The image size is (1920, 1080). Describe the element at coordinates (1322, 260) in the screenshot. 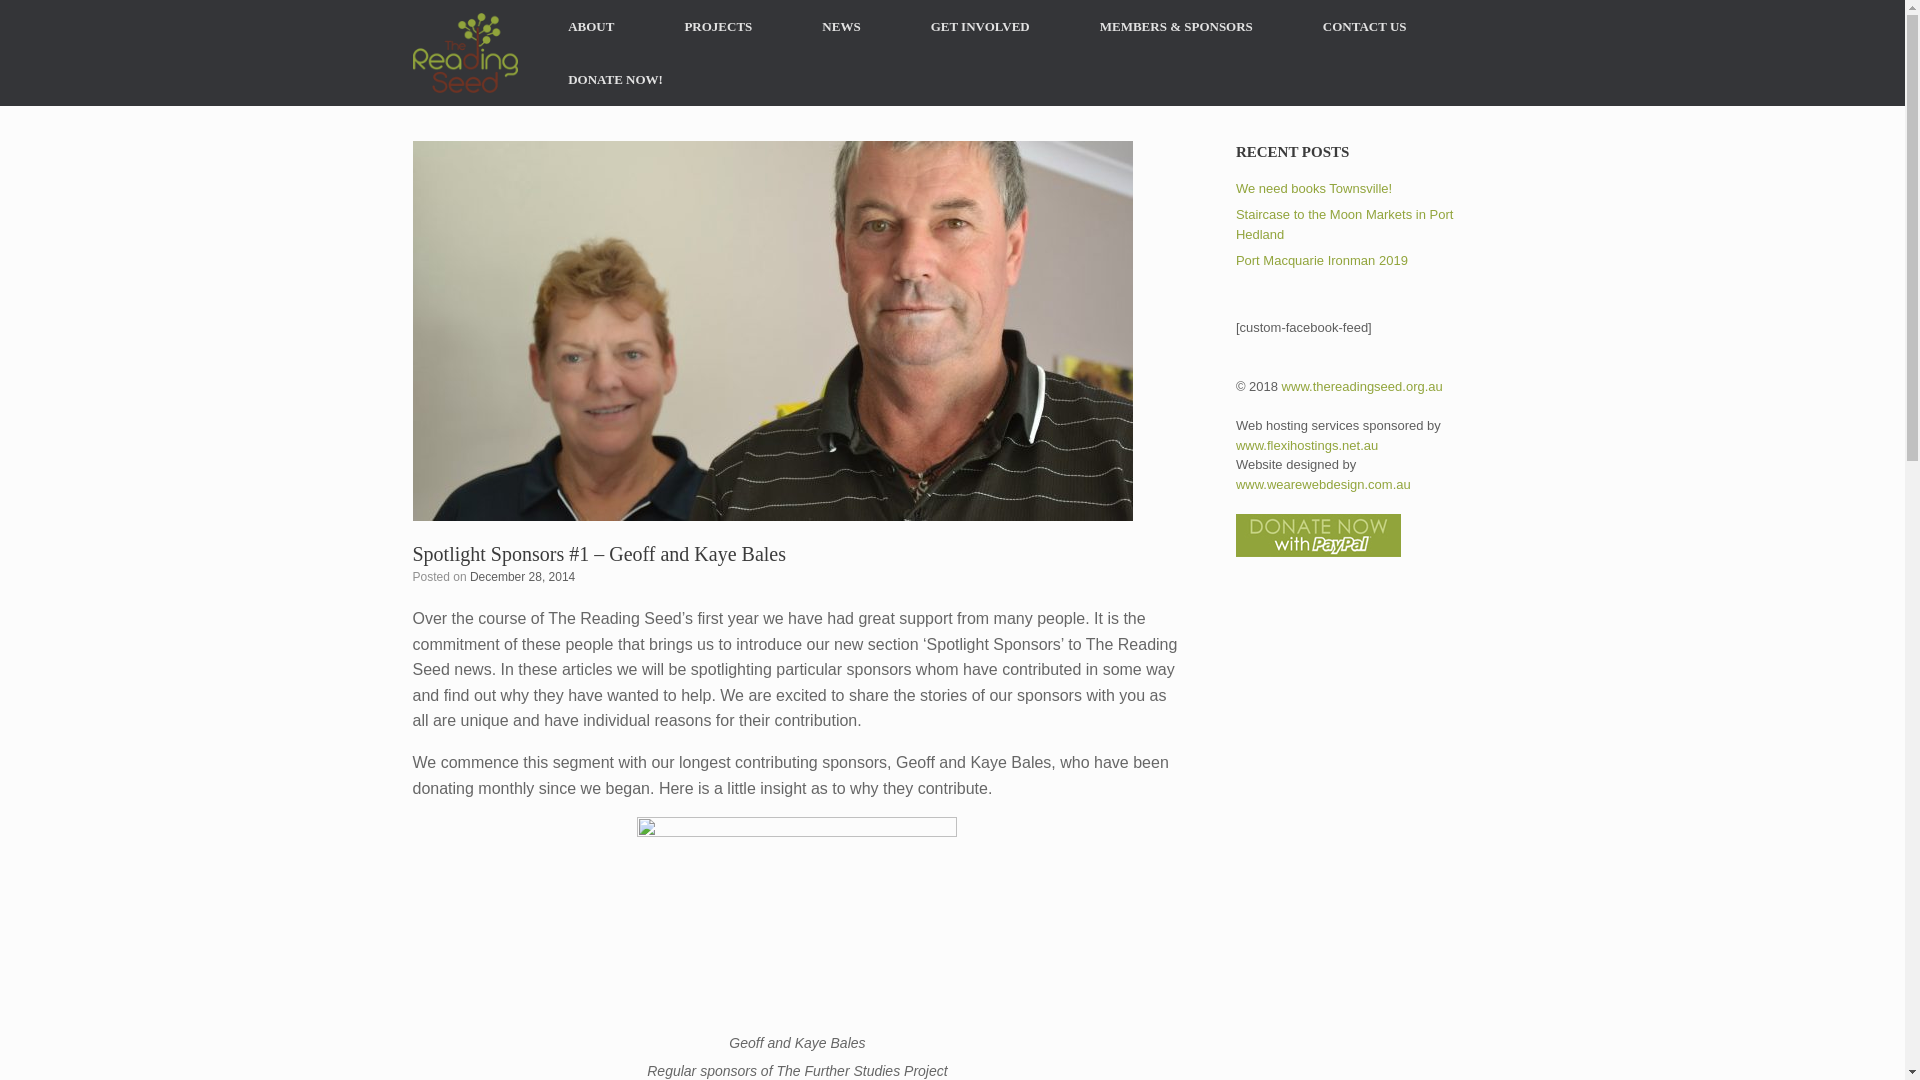

I see `Port Macquarie Ironman 2019` at that location.